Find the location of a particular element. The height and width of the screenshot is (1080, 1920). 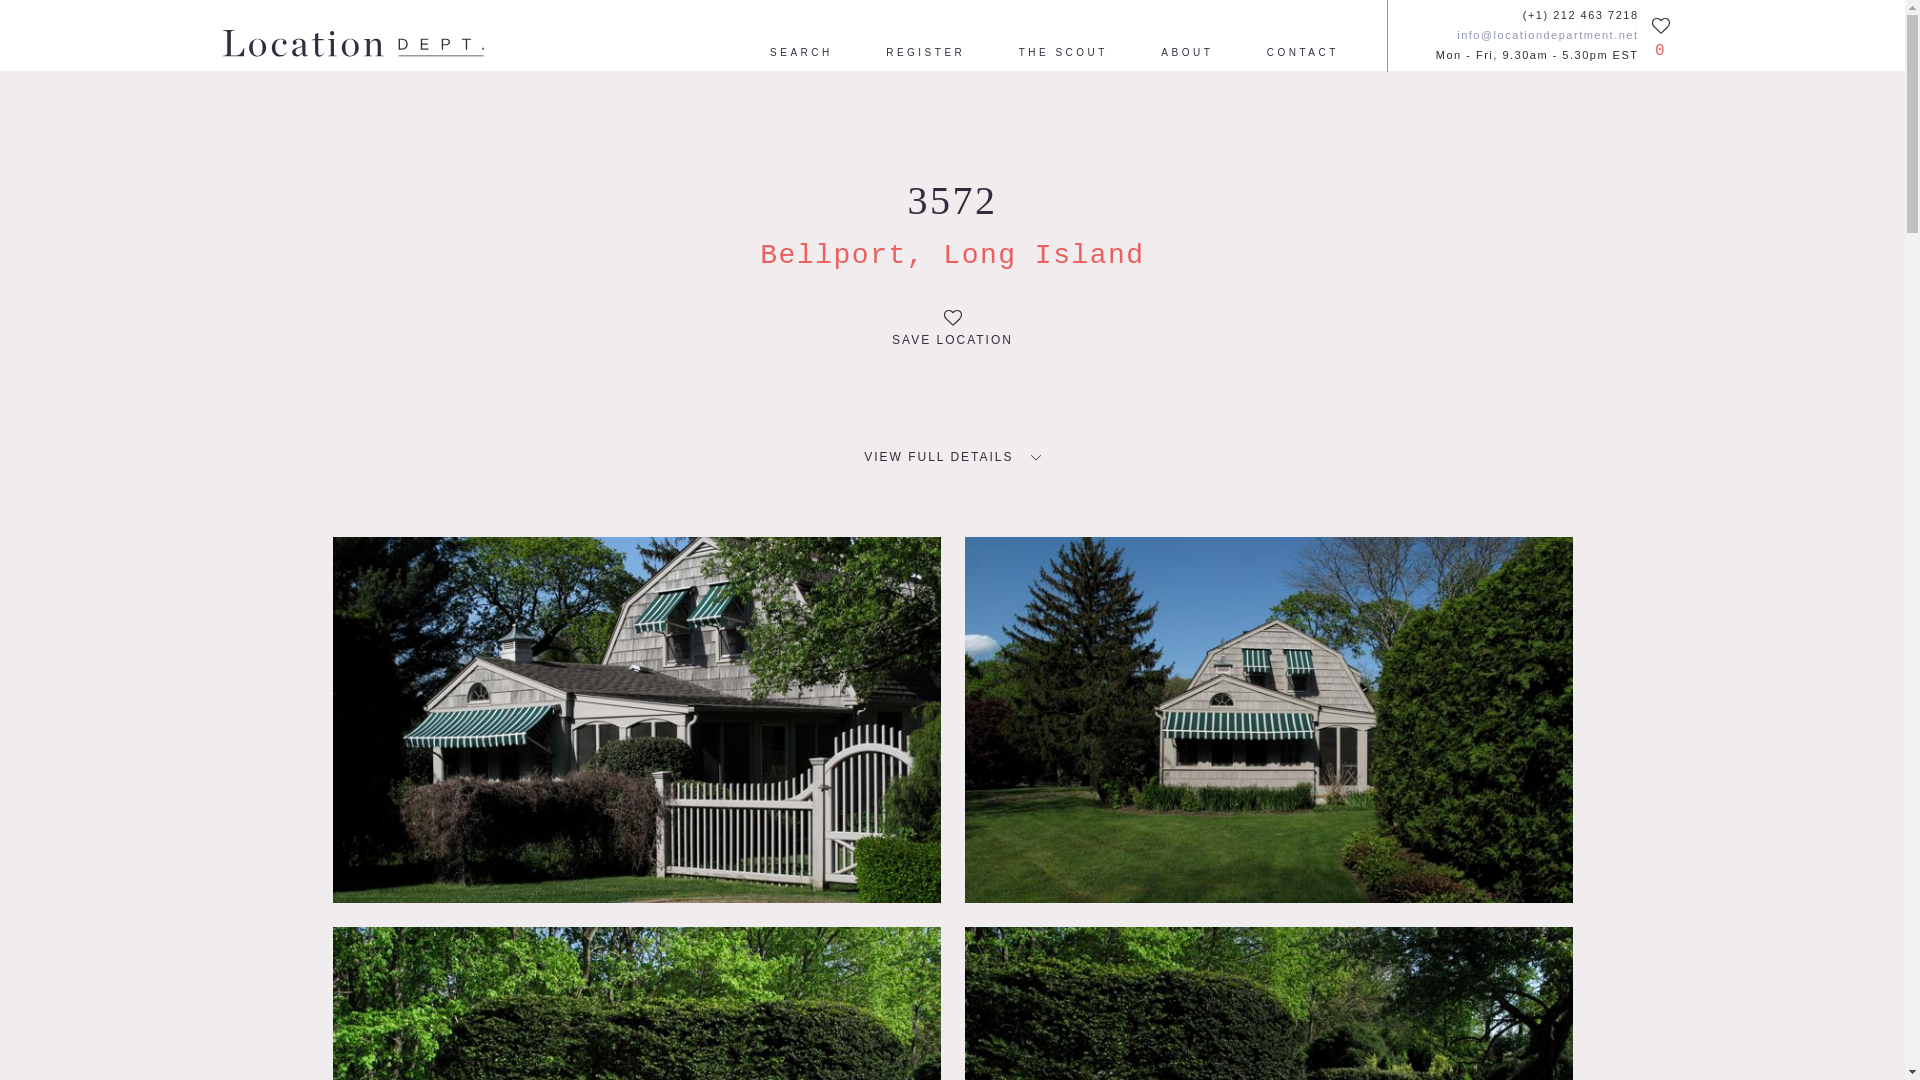

VIEW FULL DETAILS is located at coordinates (952, 457).